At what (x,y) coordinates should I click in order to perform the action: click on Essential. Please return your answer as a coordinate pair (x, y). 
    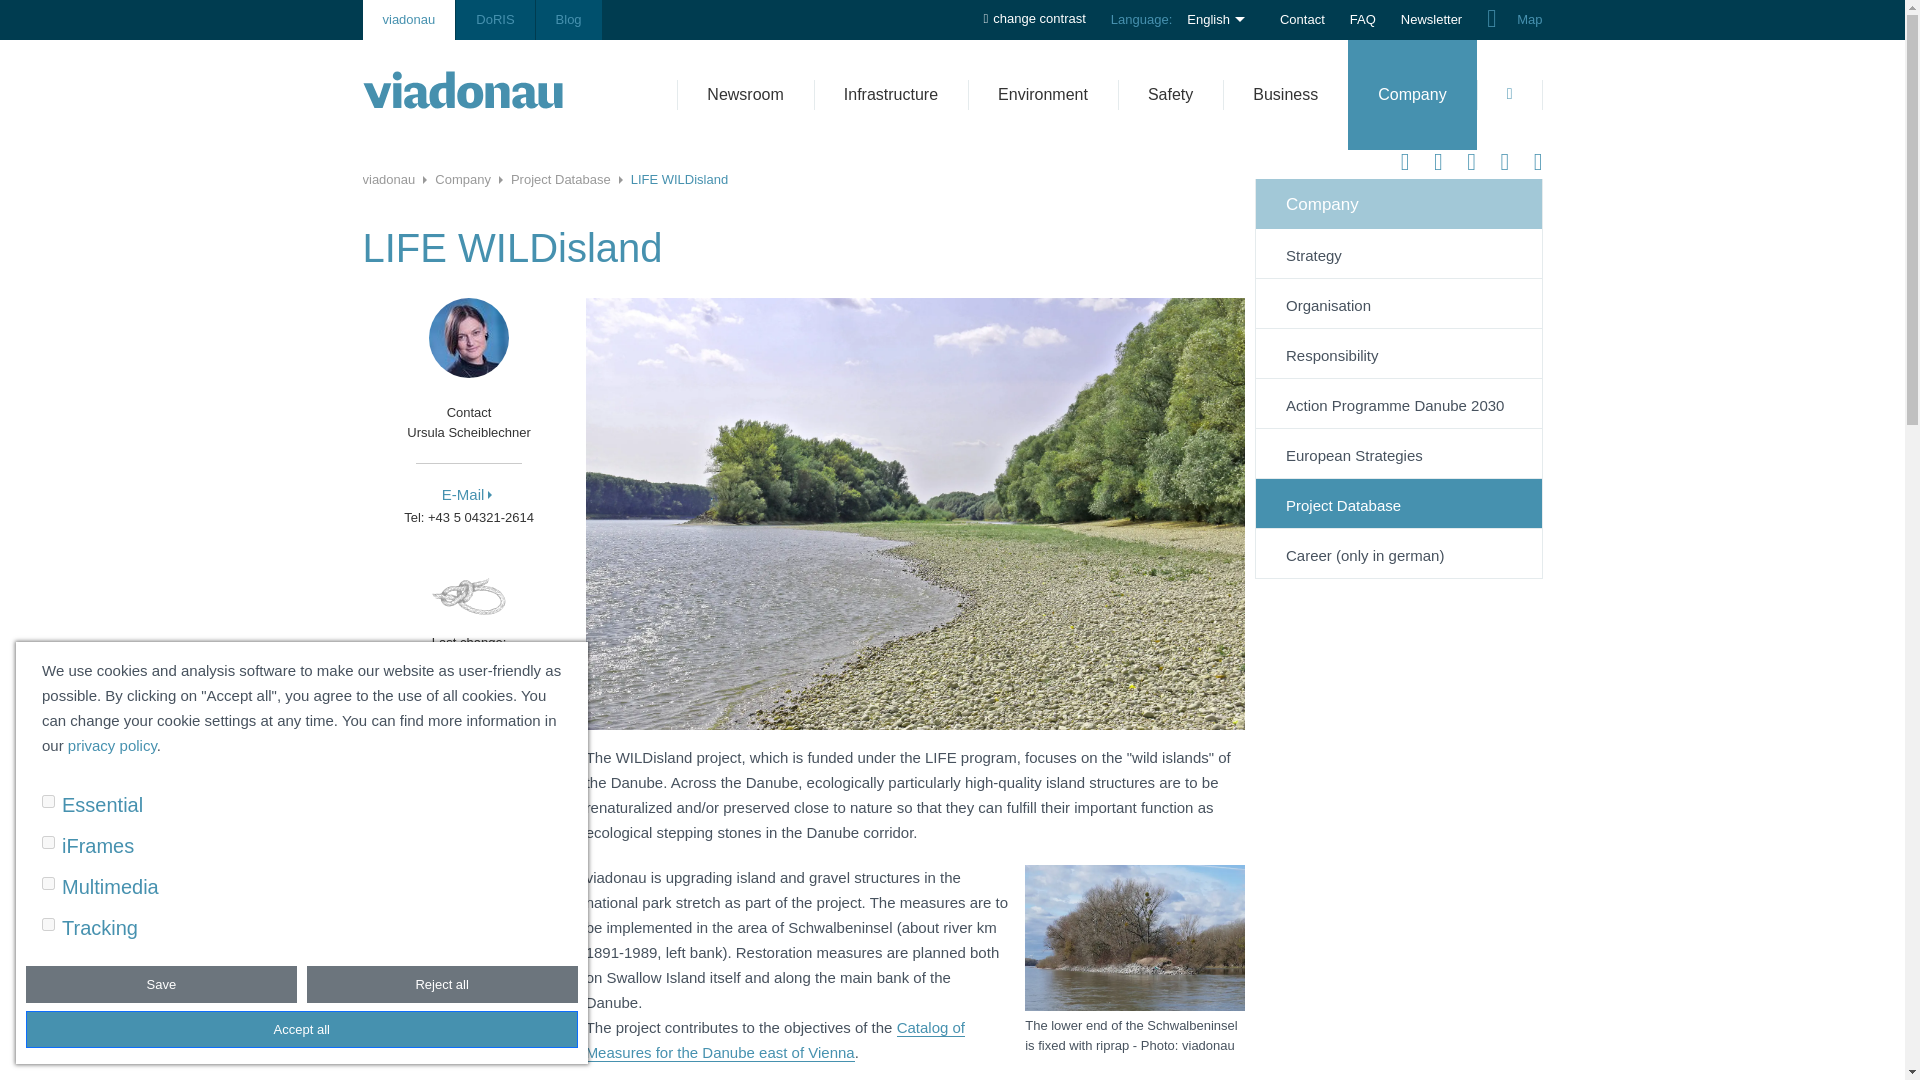
    Looking at the image, I should click on (102, 804).